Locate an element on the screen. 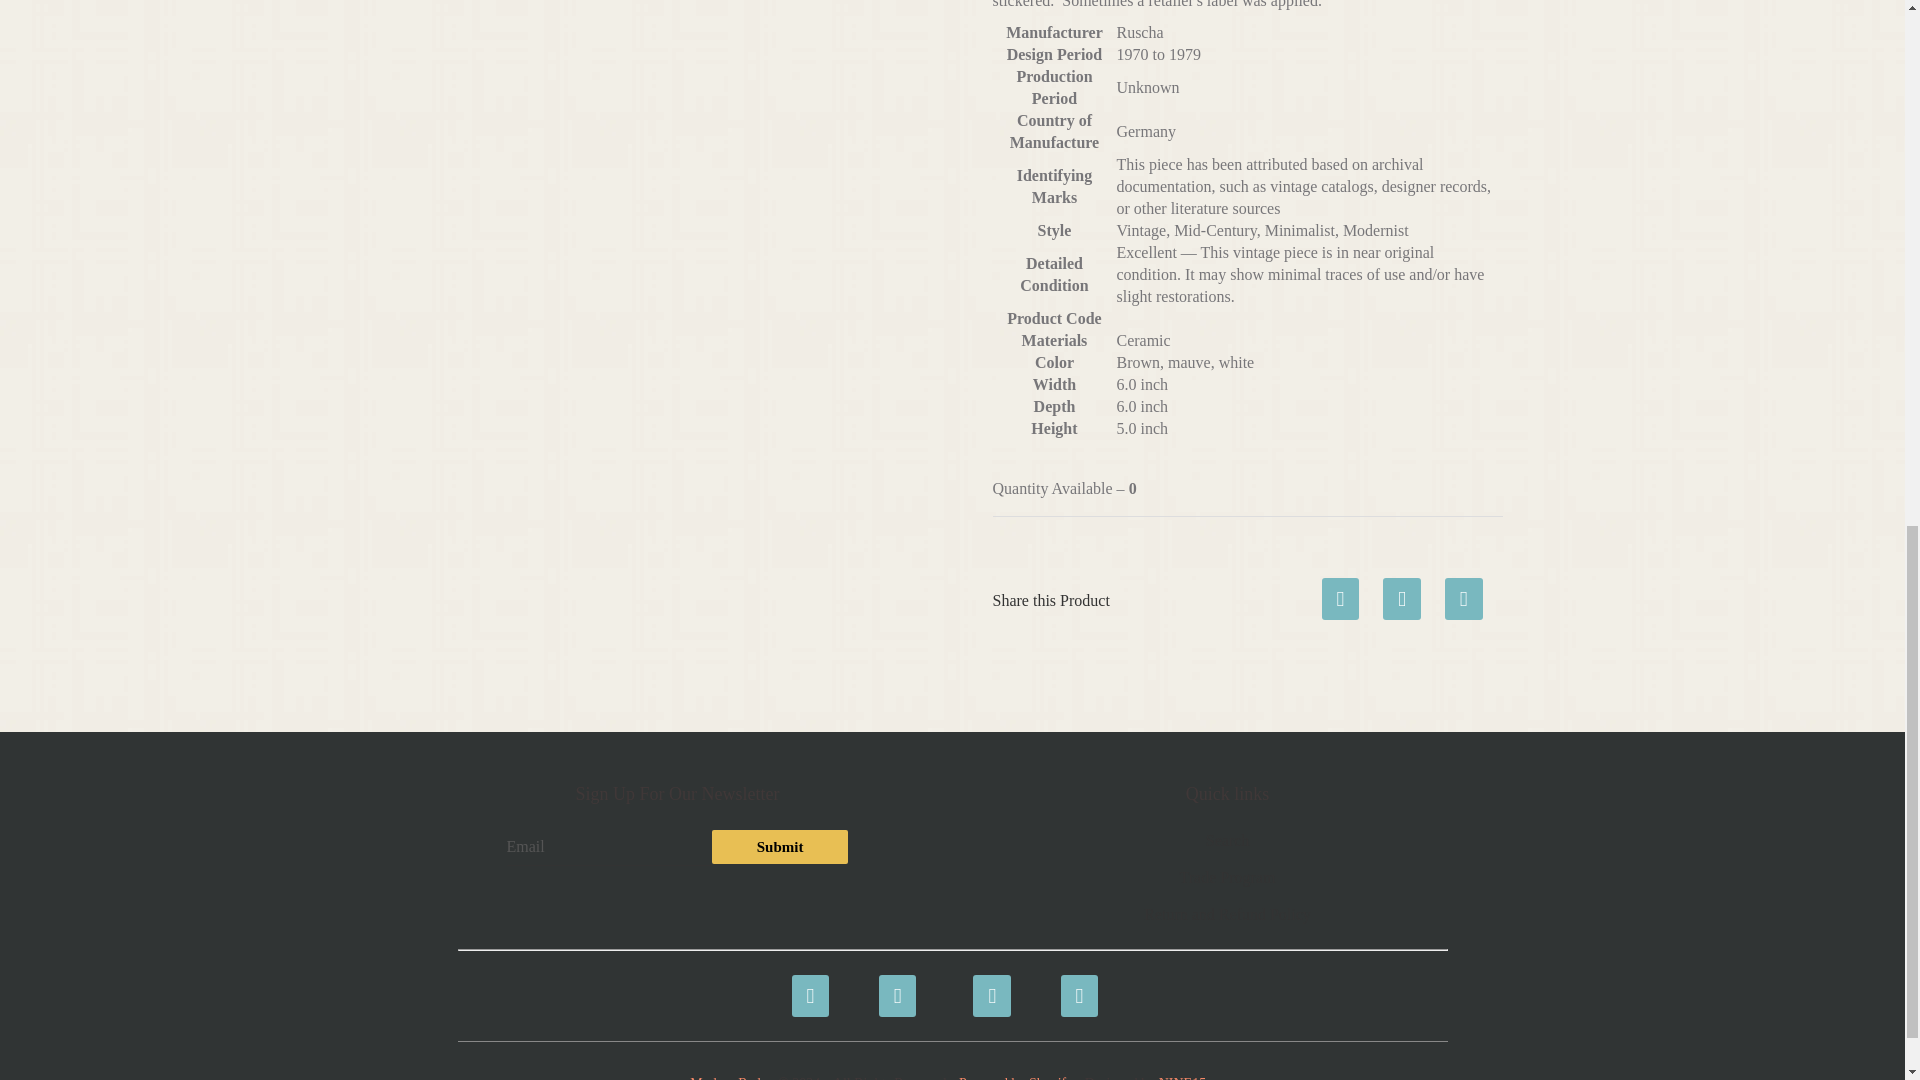 This screenshot has height=1080, width=1920. Modern Redux on Instagram is located at coordinates (1076, 984).